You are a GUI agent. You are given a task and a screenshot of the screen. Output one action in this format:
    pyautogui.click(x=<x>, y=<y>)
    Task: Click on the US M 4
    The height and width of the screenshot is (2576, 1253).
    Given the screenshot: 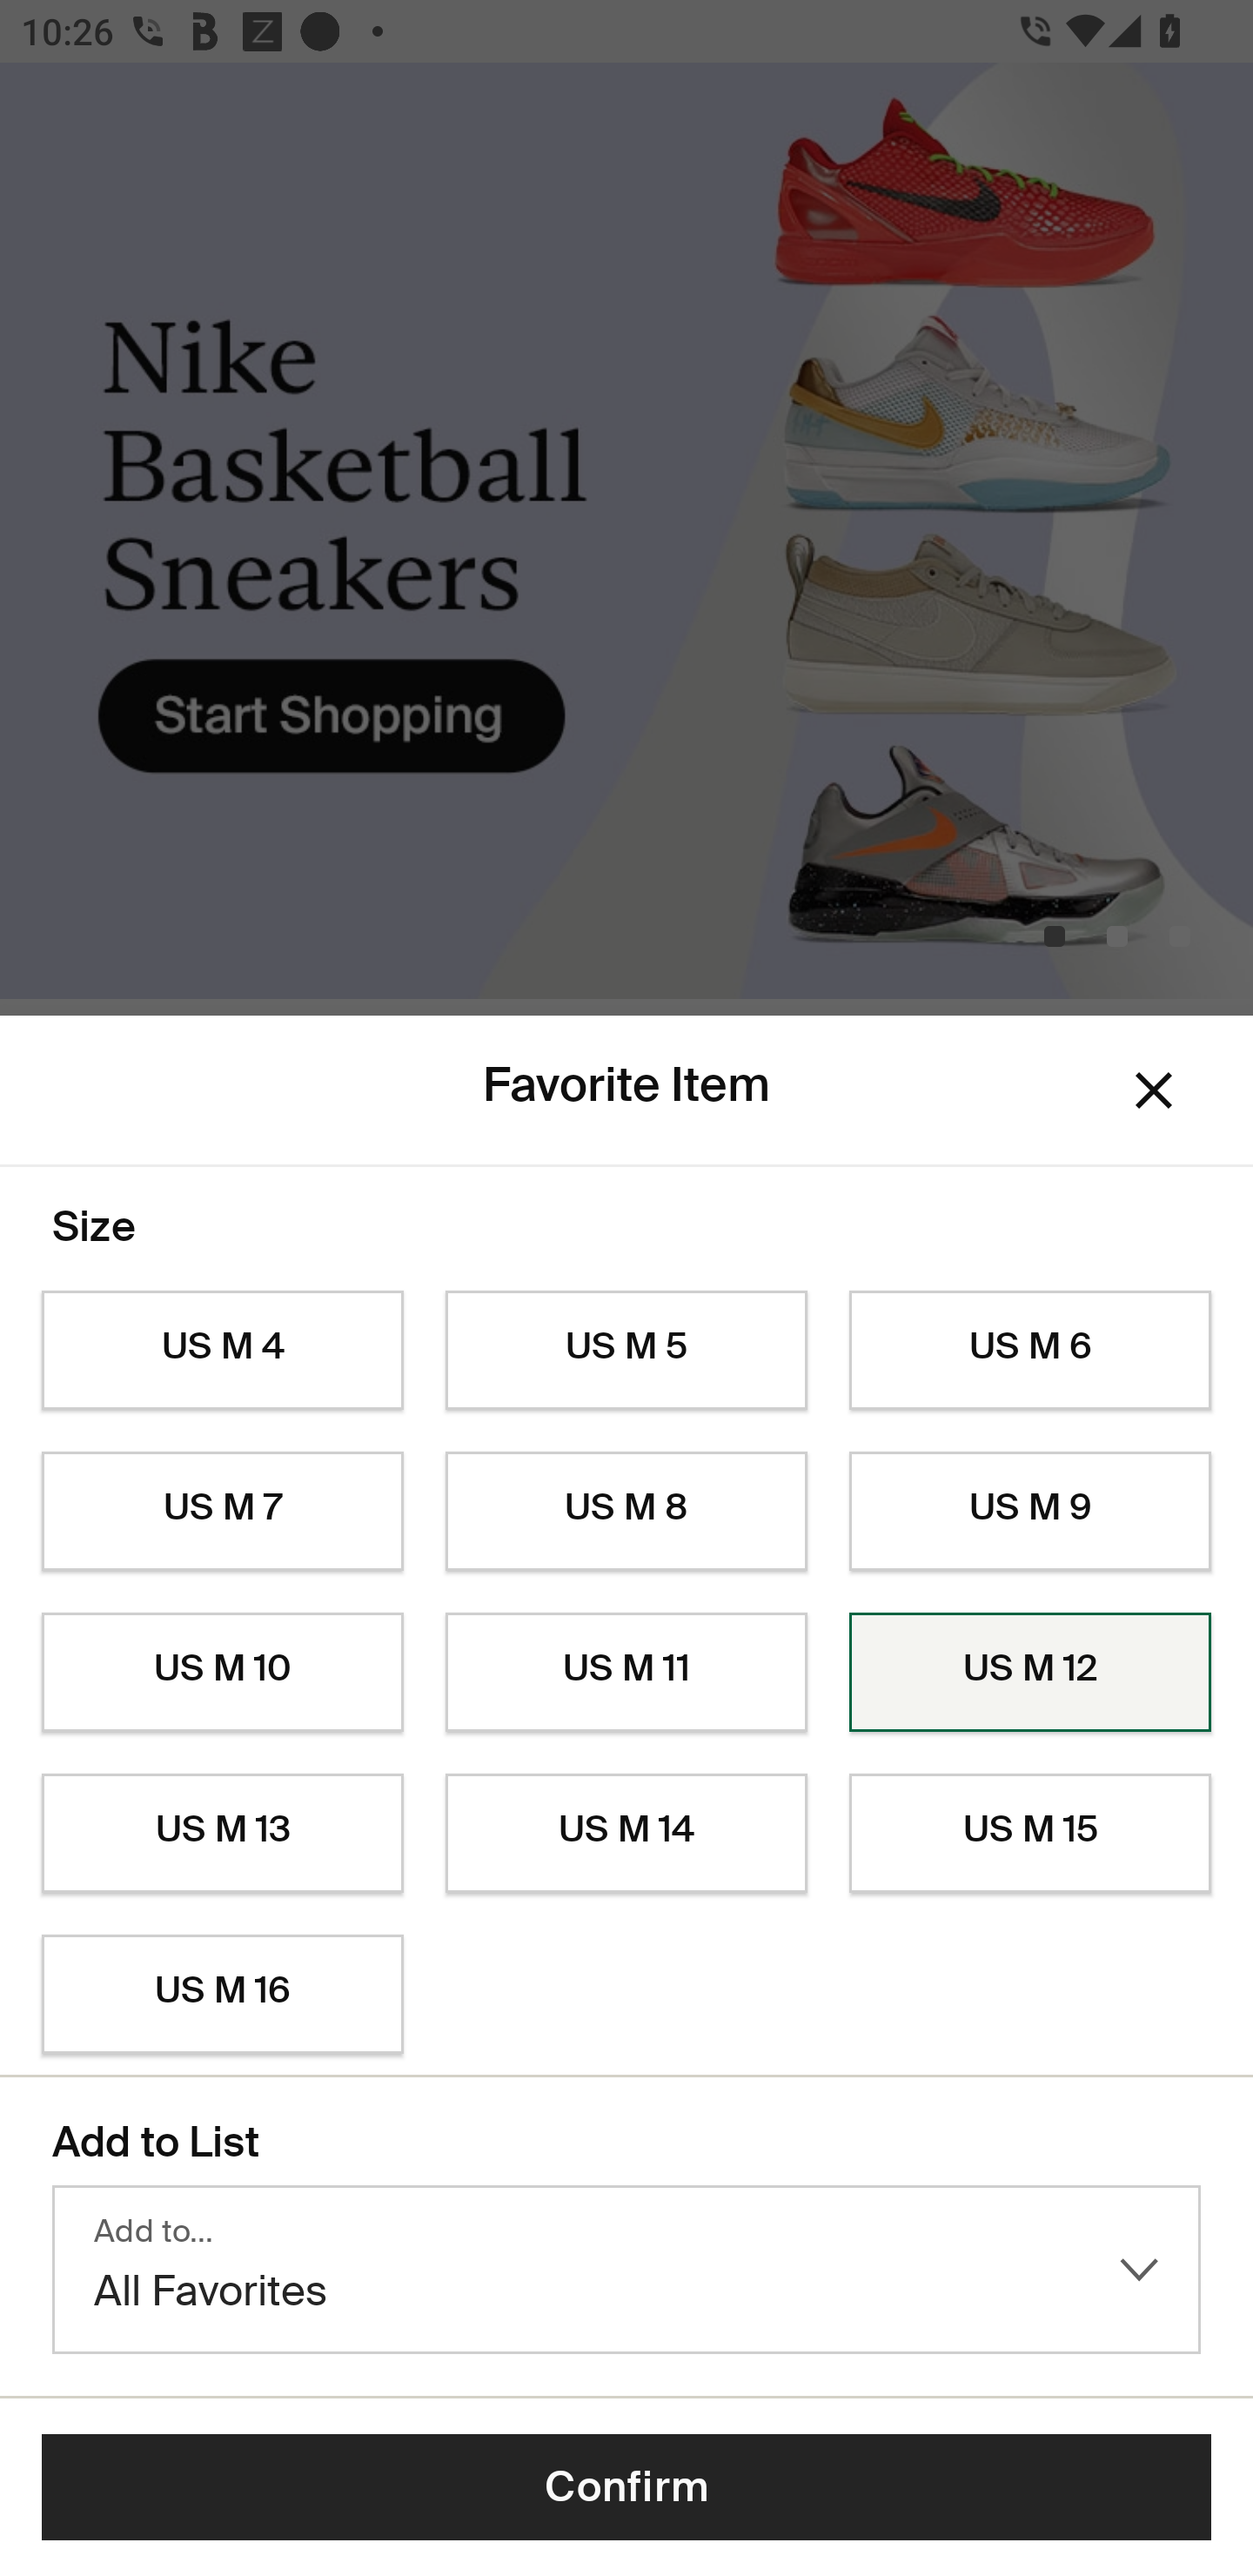 What is the action you would take?
    pyautogui.click(x=222, y=1351)
    